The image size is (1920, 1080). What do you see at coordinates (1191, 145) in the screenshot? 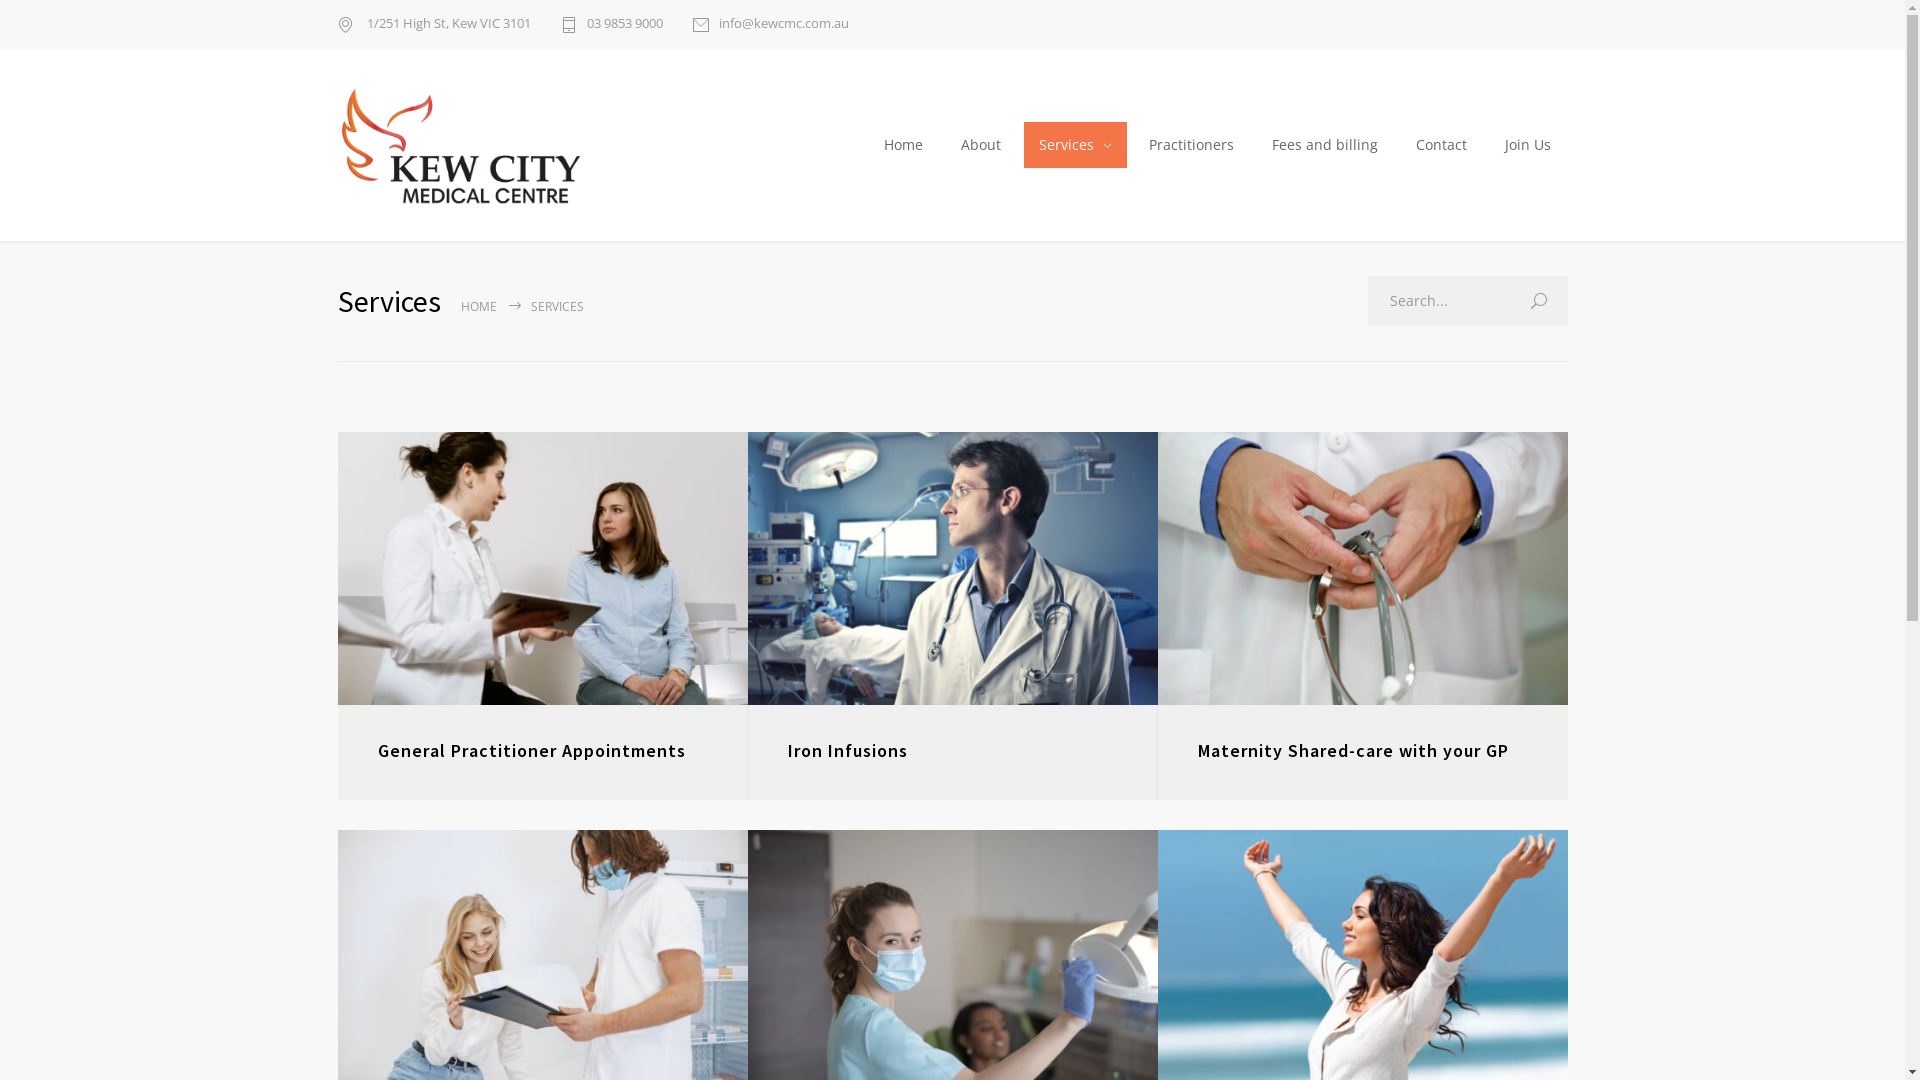
I see `Practitioners` at bounding box center [1191, 145].